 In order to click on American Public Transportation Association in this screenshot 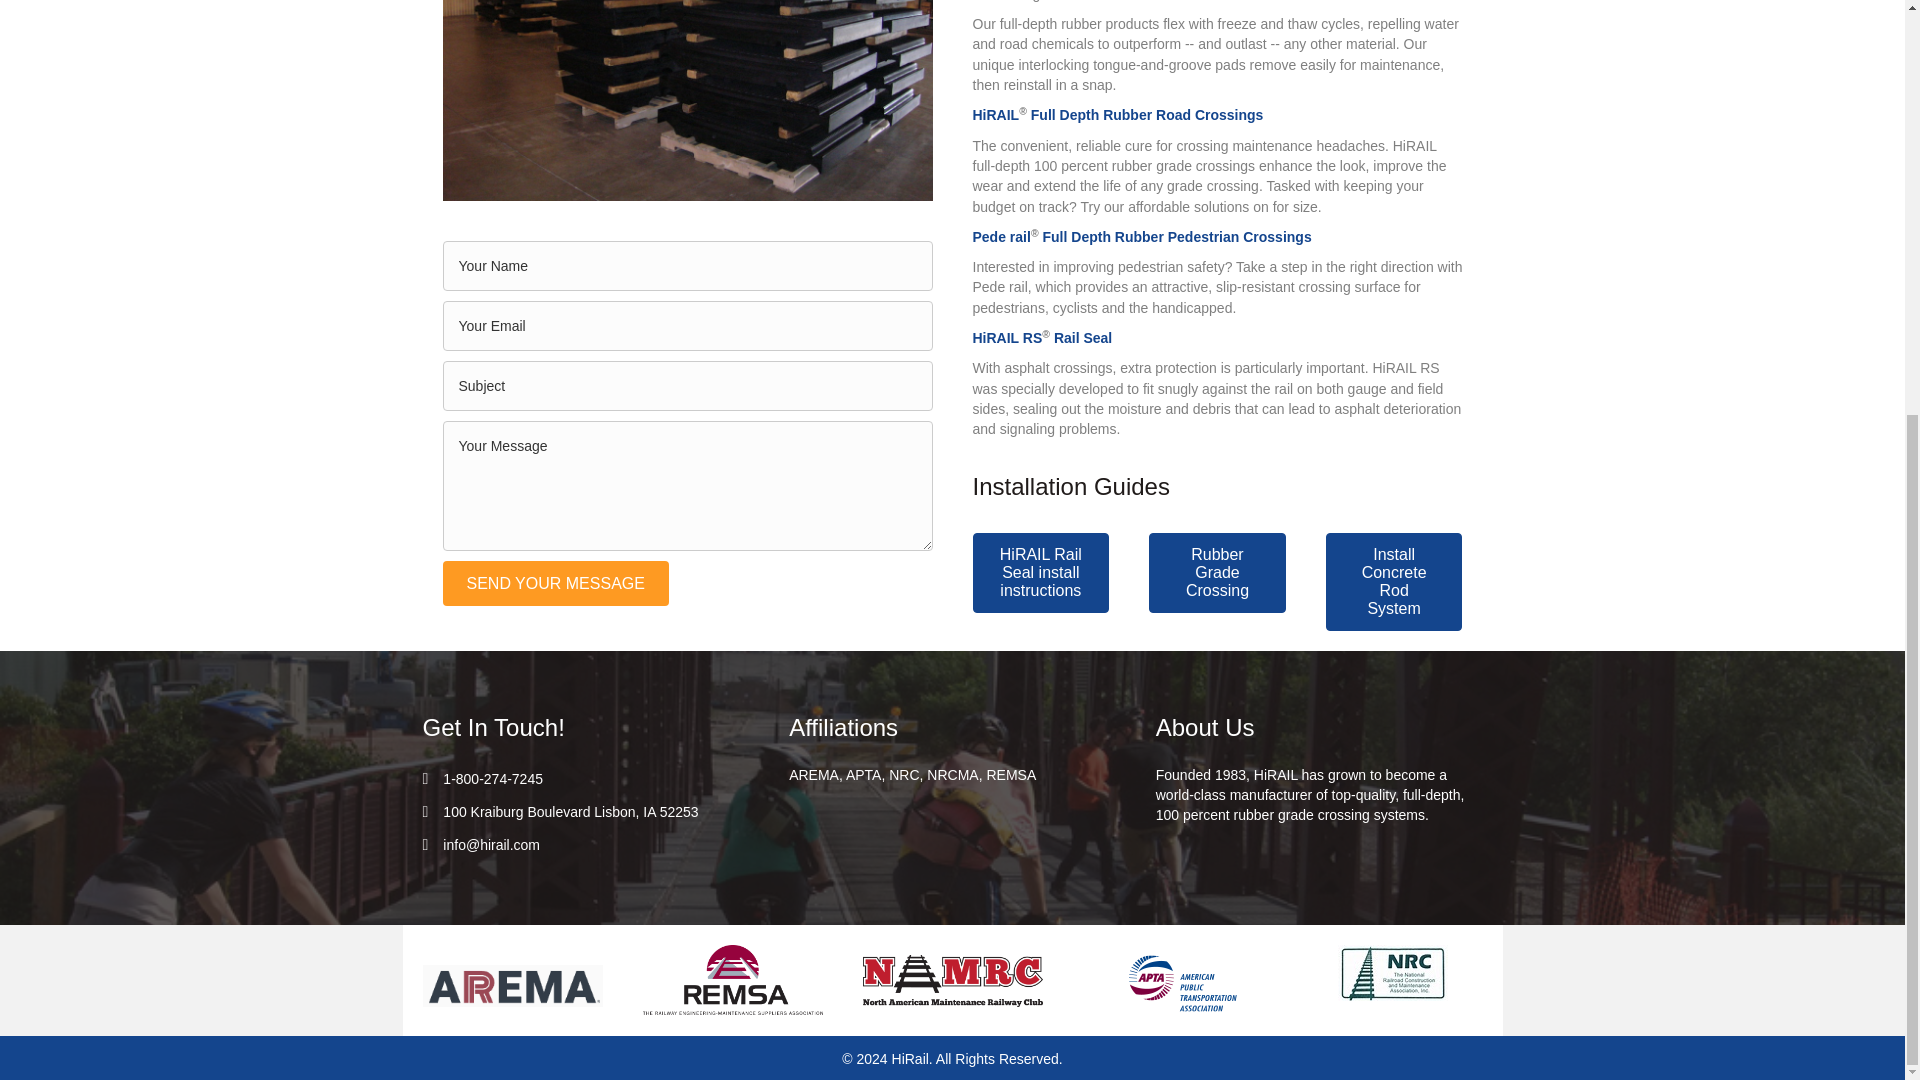, I will do `click(1182, 982)`.